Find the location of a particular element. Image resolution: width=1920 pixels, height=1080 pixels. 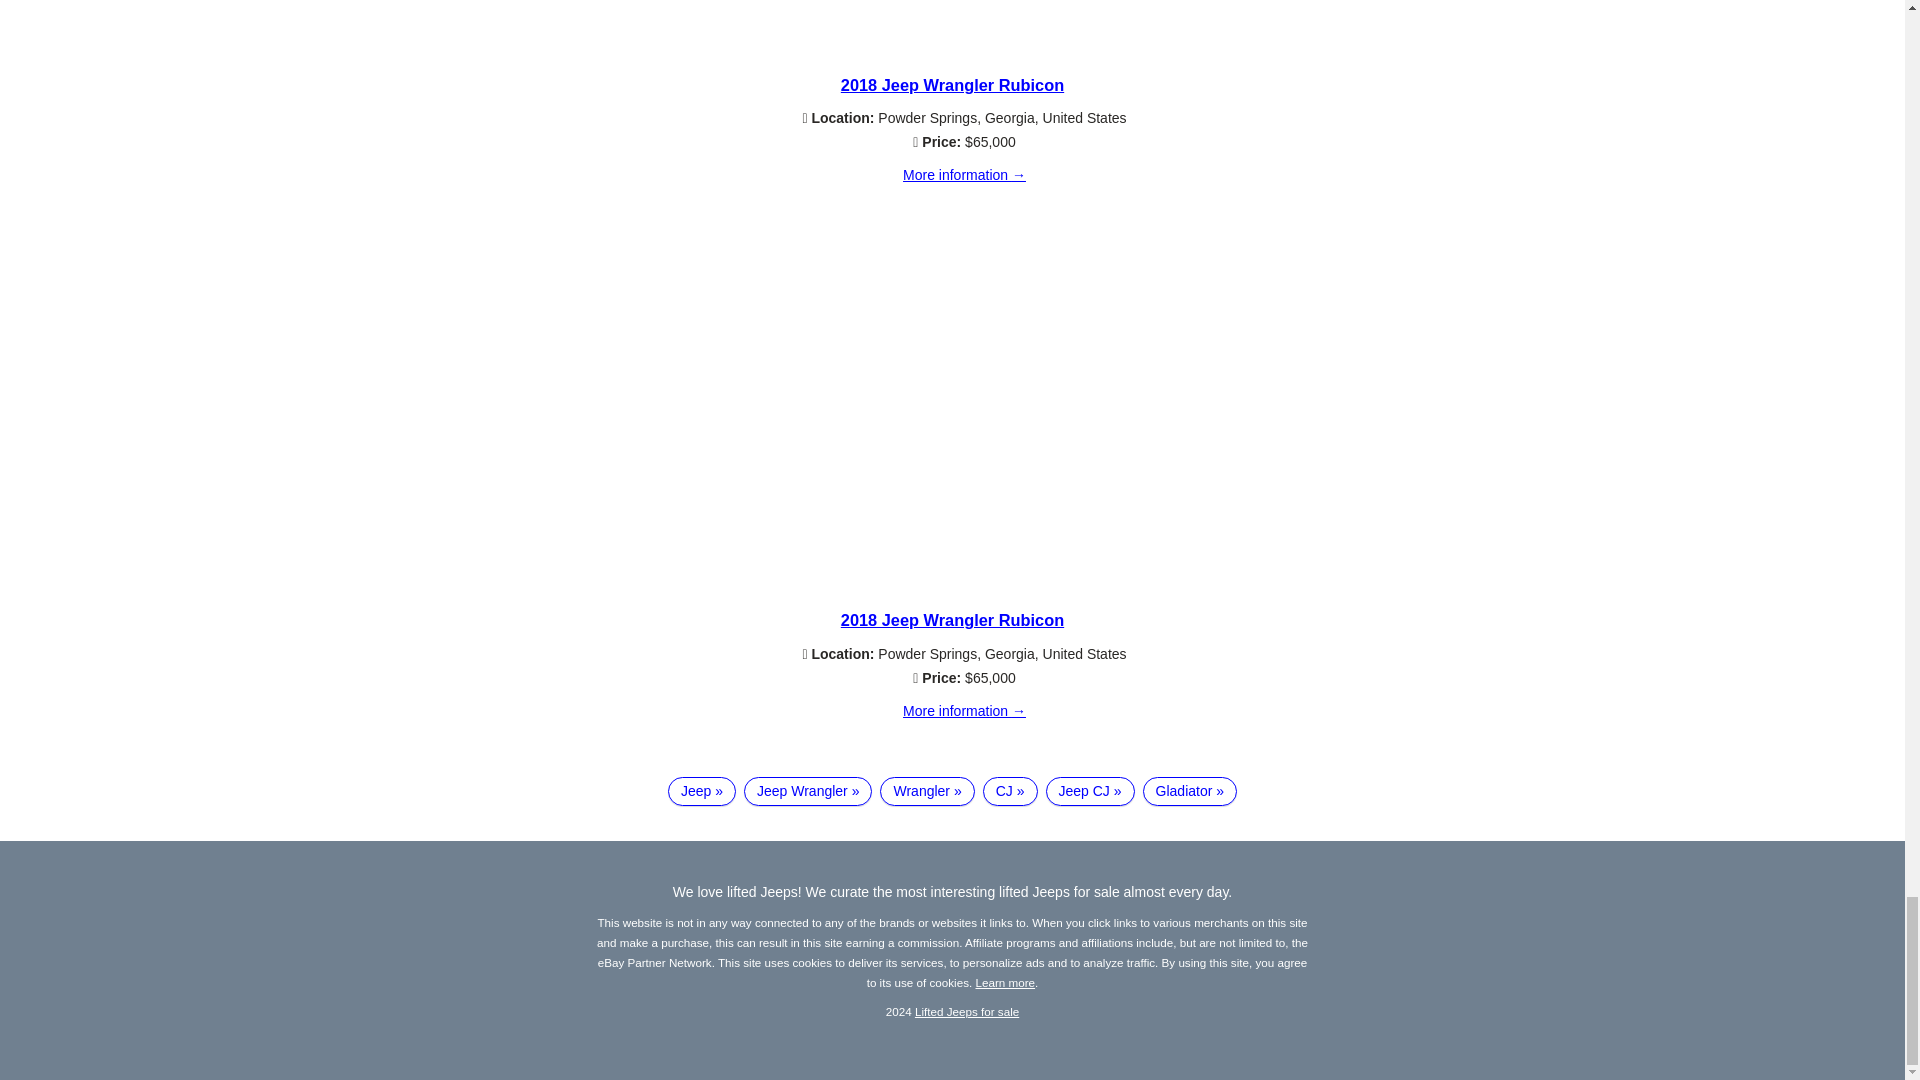

Learn more is located at coordinates (1006, 982).